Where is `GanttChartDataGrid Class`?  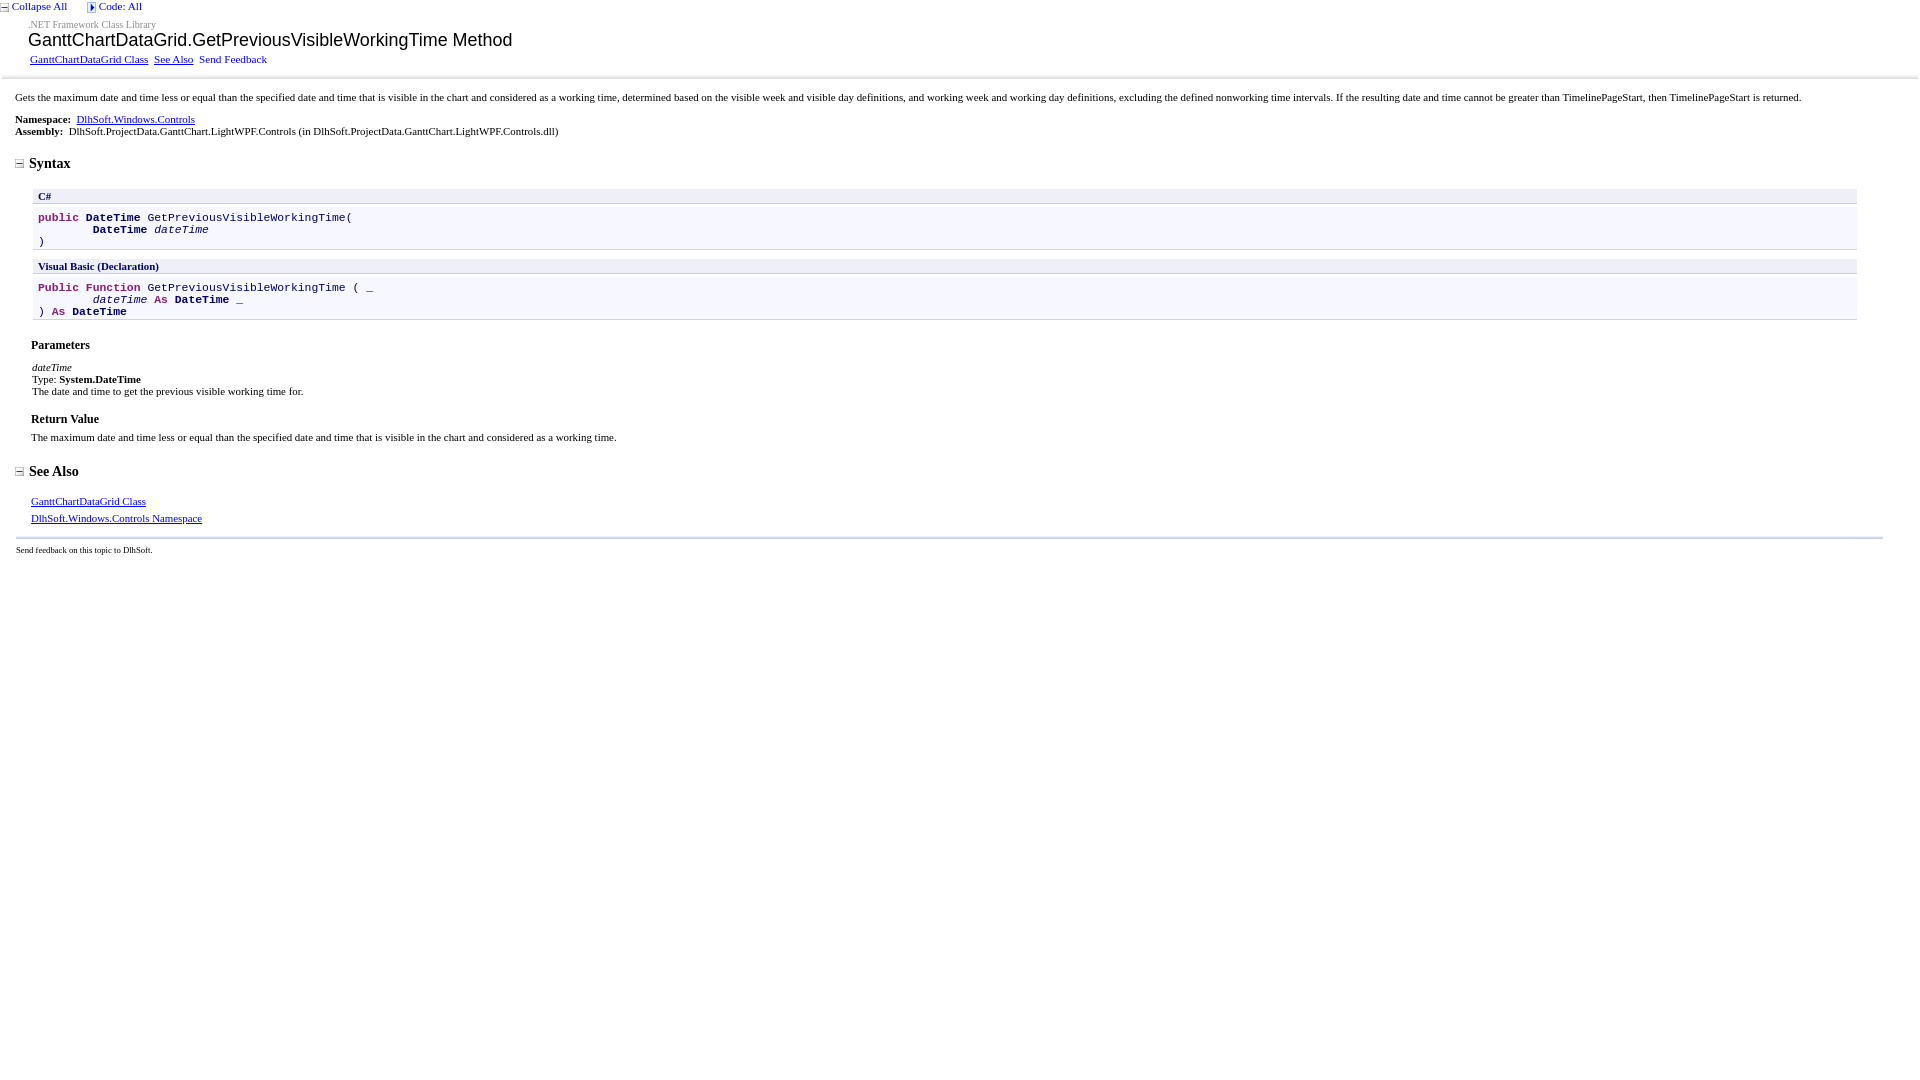
GanttChartDataGrid Class is located at coordinates (88, 500).